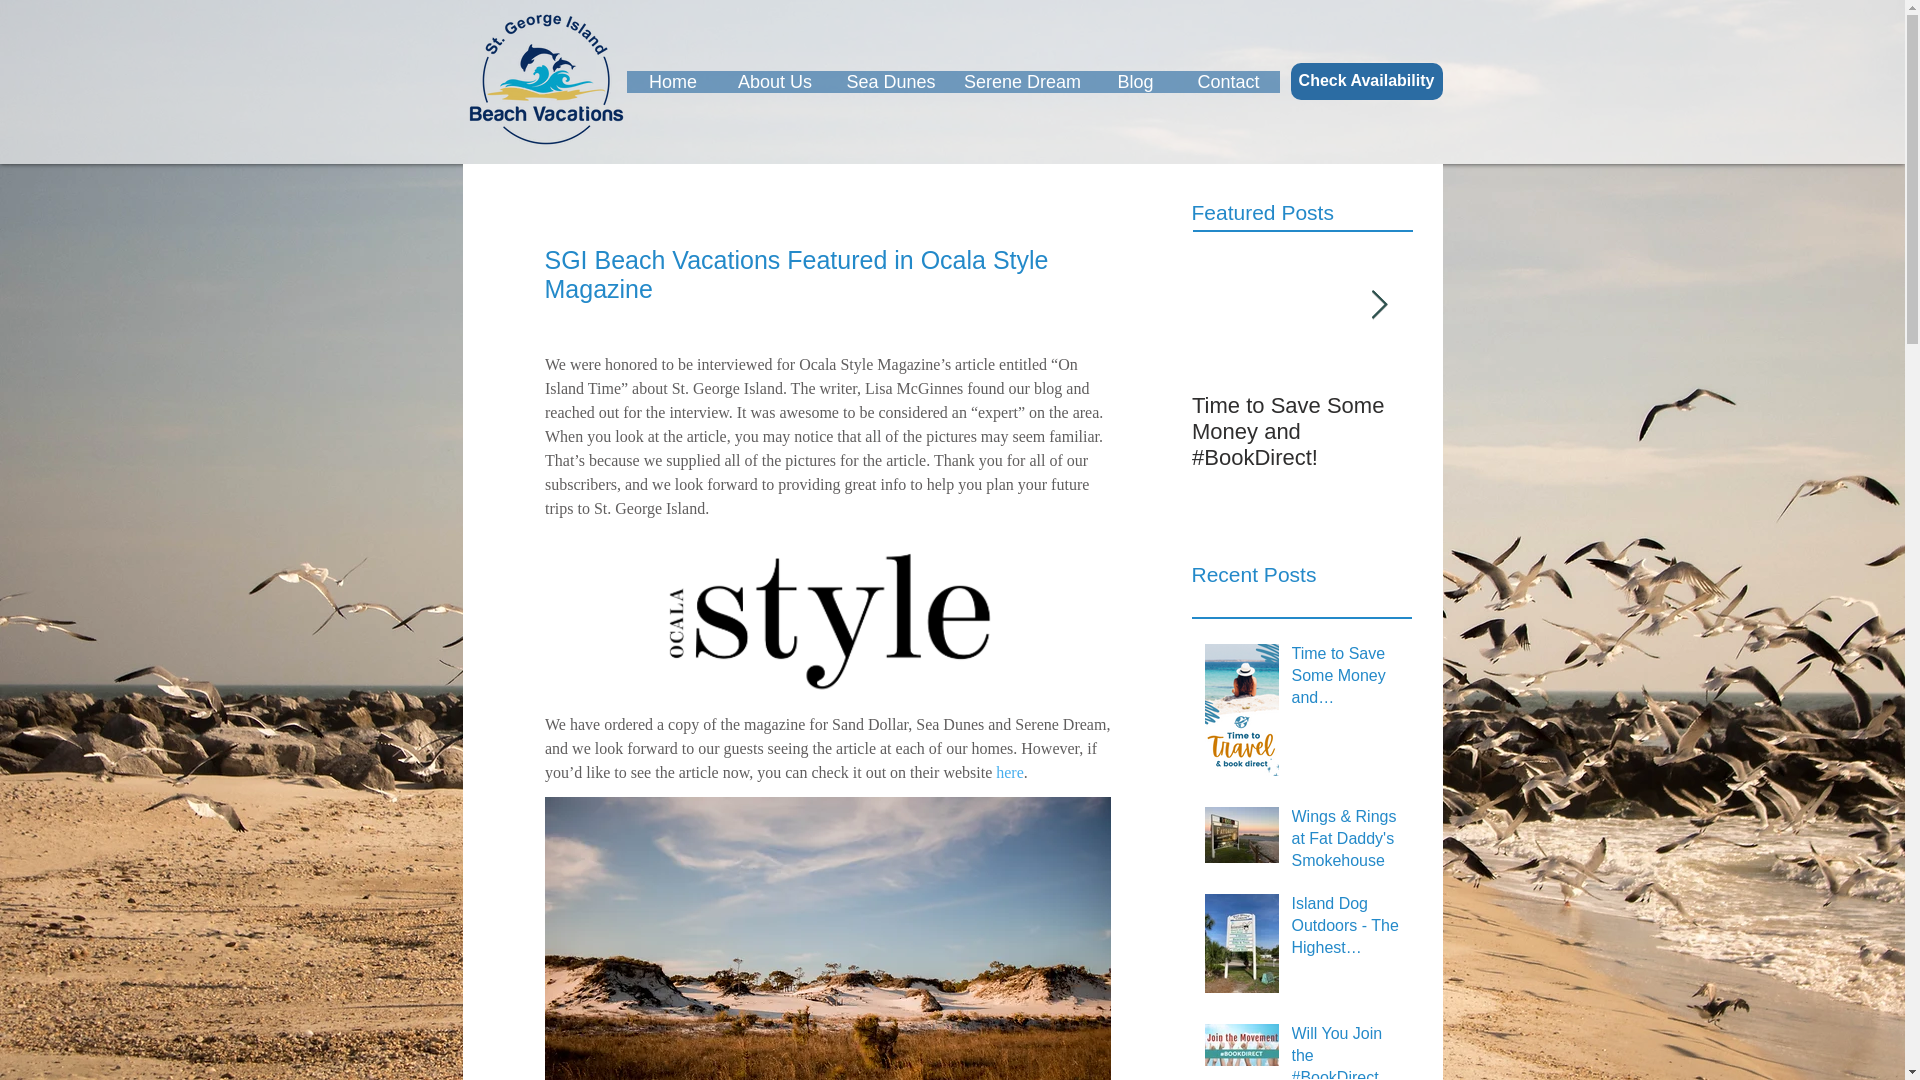  Describe the element at coordinates (1229, 82) in the screenshot. I see `Contact` at that location.